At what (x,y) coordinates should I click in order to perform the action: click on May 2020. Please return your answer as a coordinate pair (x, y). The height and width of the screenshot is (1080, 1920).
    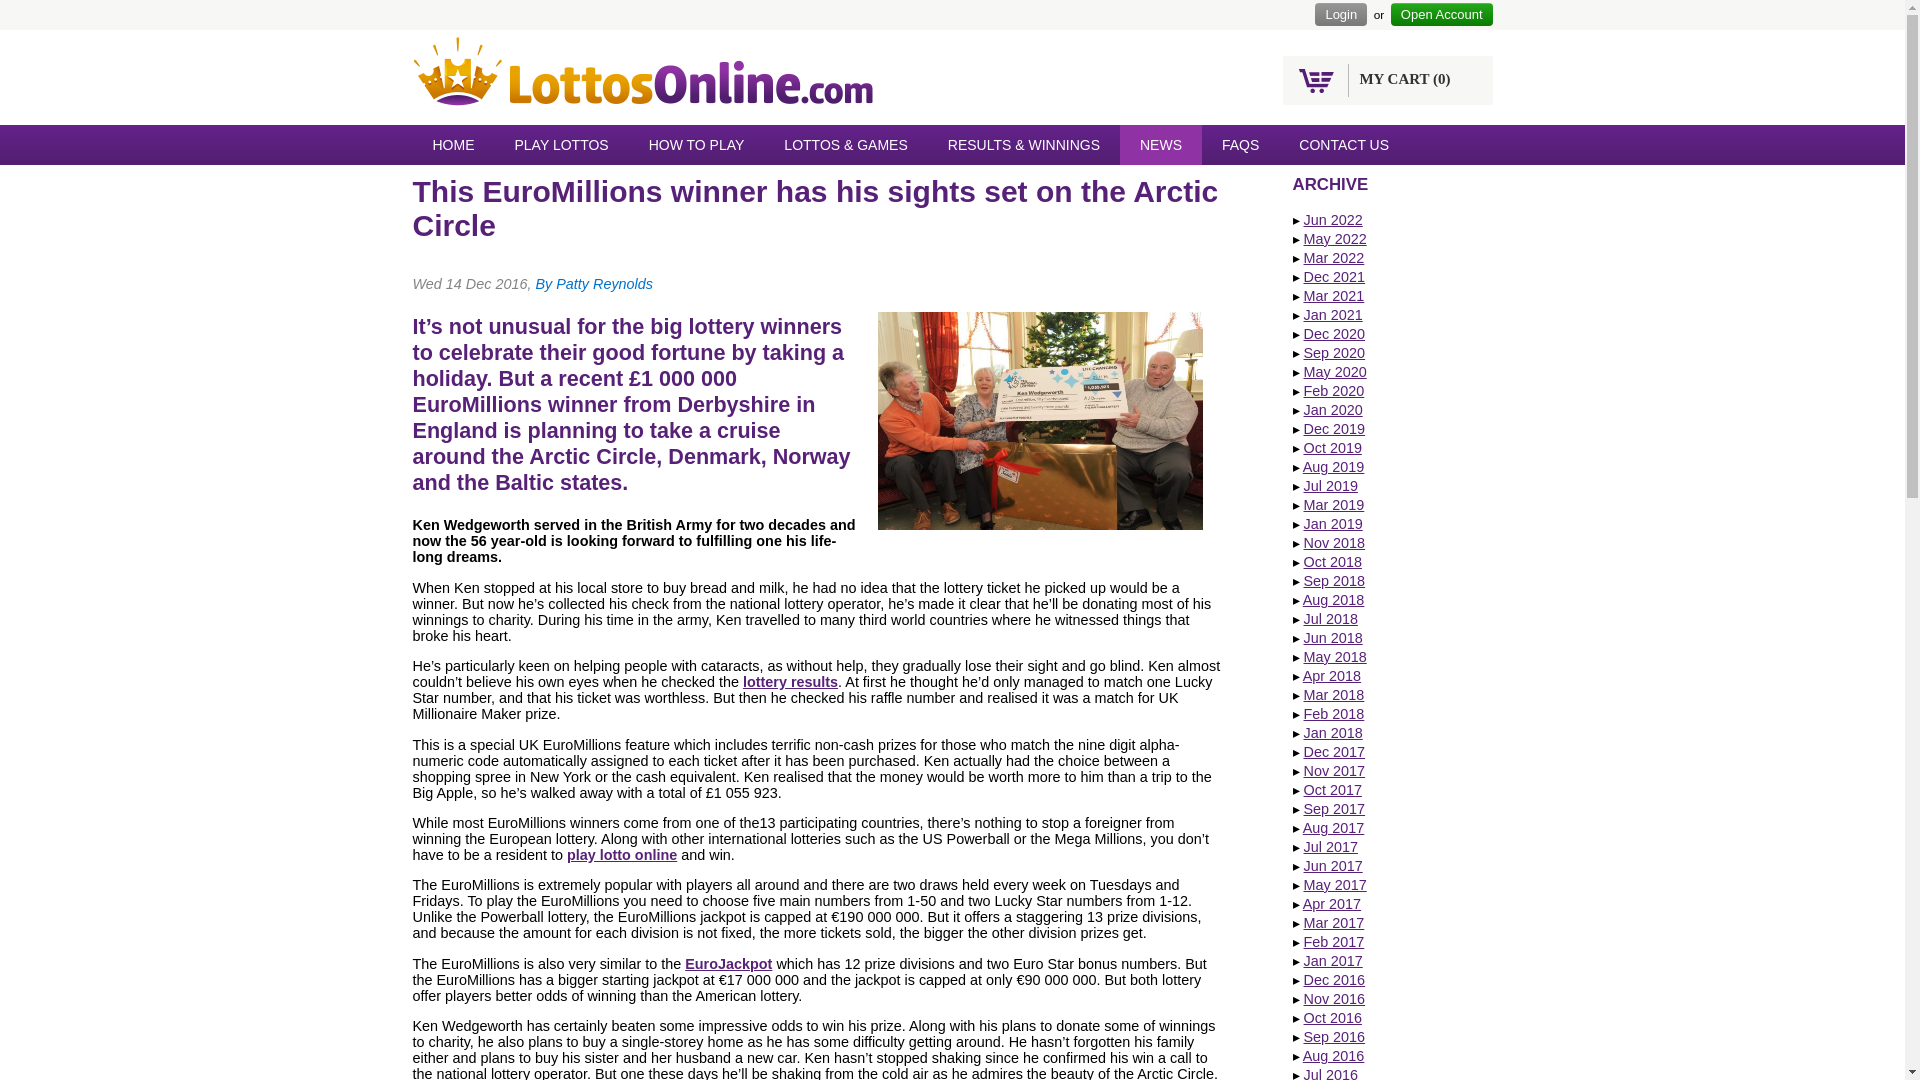
    Looking at the image, I should click on (1335, 372).